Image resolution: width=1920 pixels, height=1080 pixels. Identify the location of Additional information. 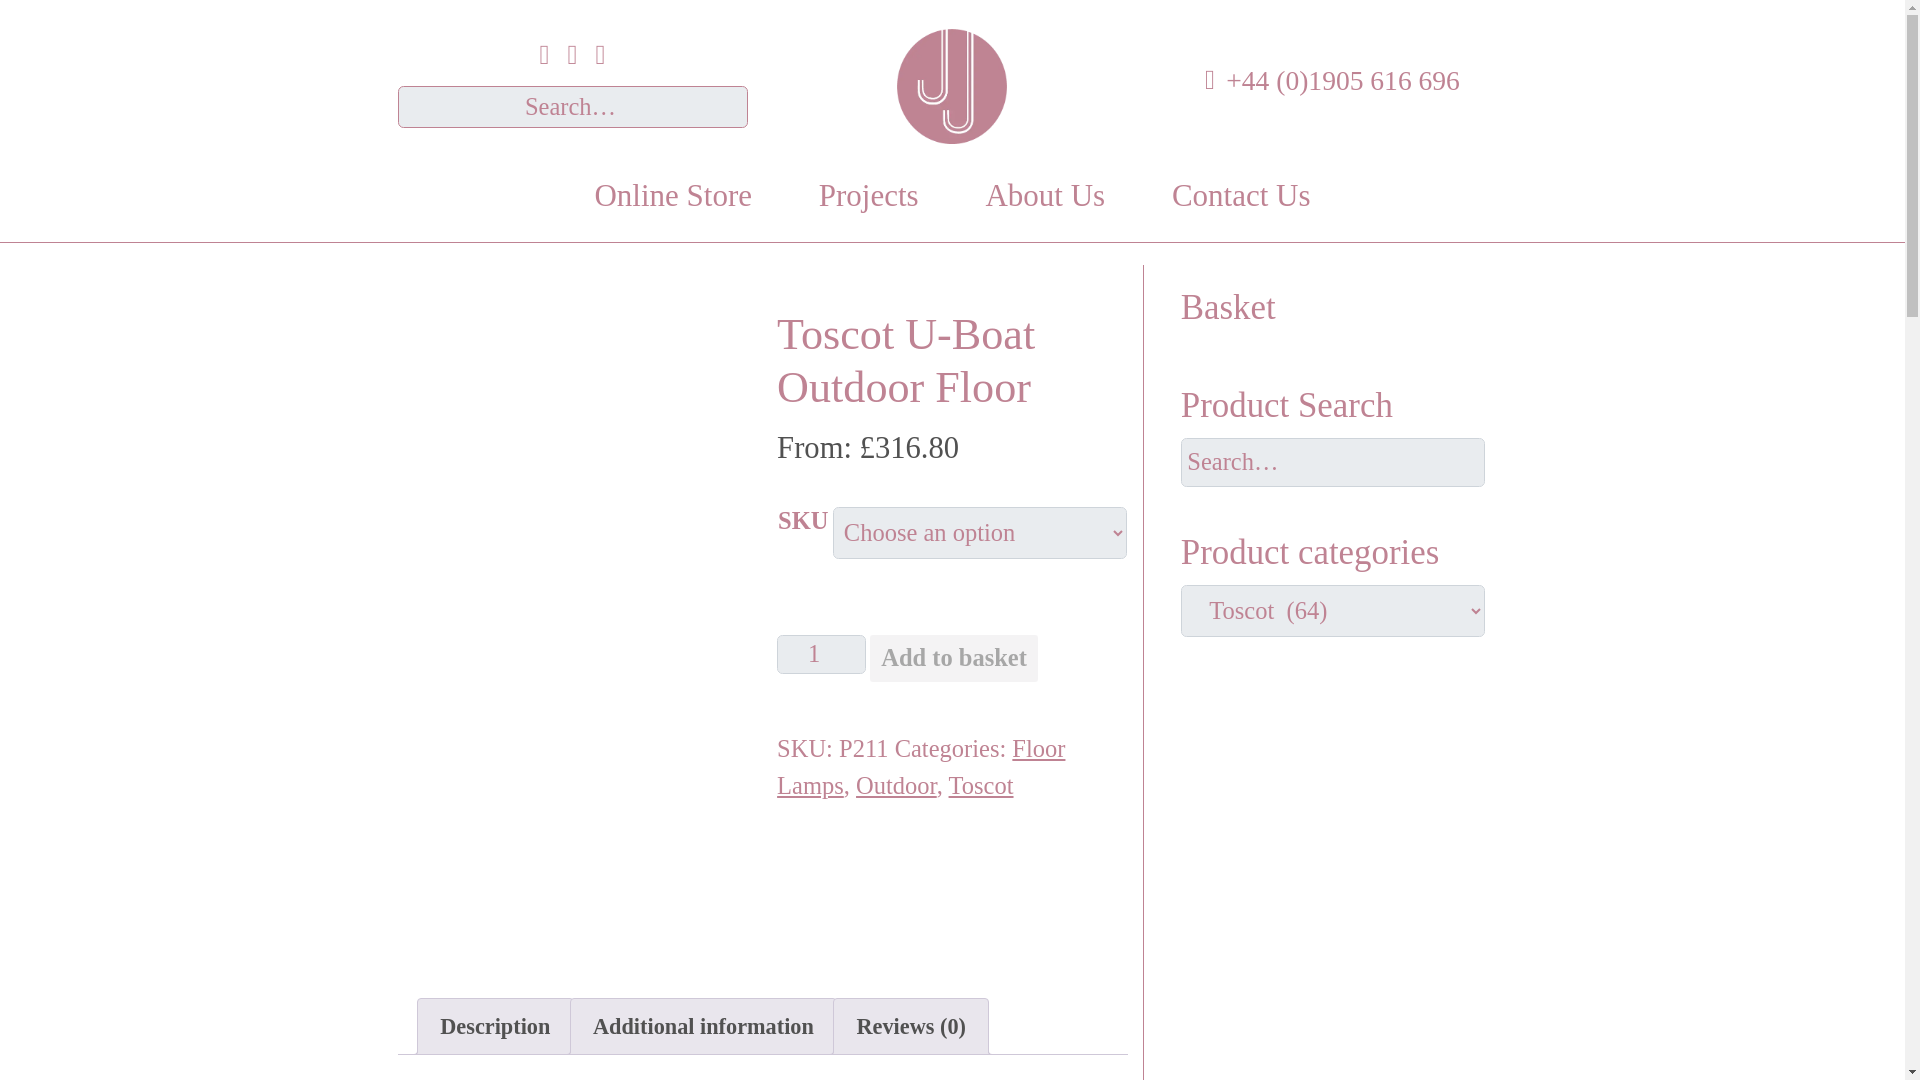
(704, 1027).